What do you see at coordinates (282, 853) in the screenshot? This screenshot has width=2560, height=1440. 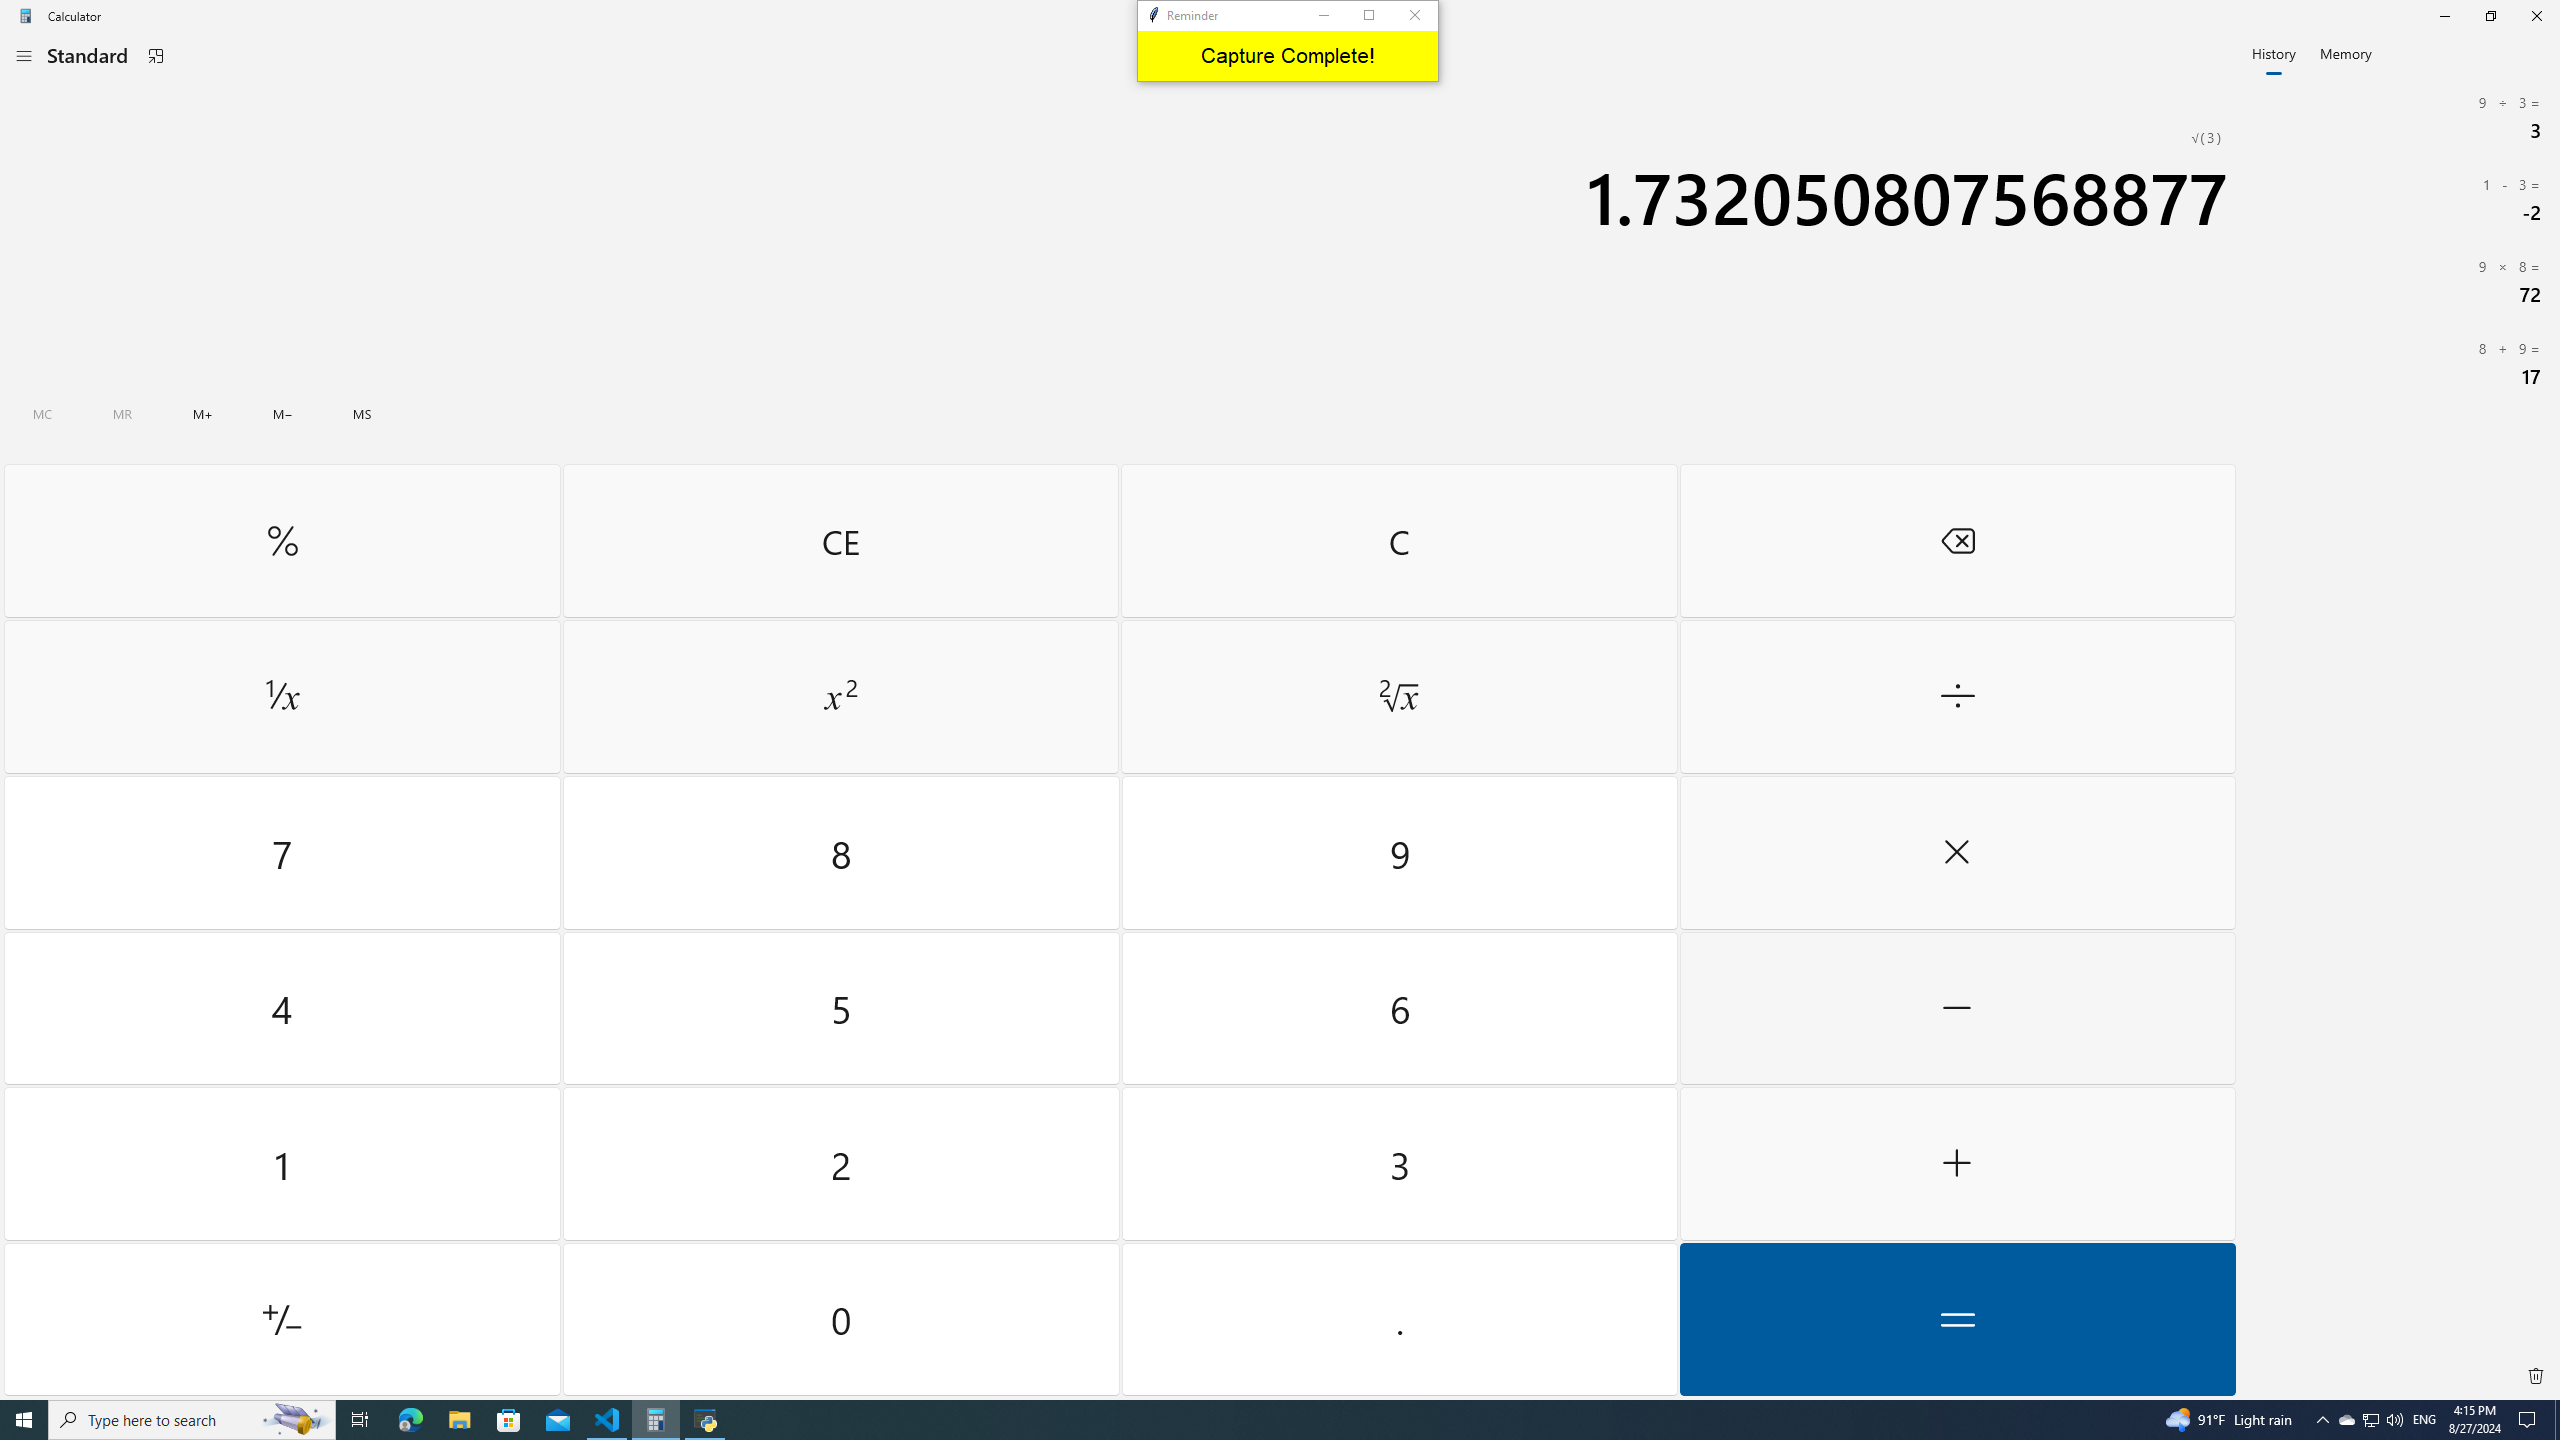 I see `Seven` at bounding box center [282, 853].